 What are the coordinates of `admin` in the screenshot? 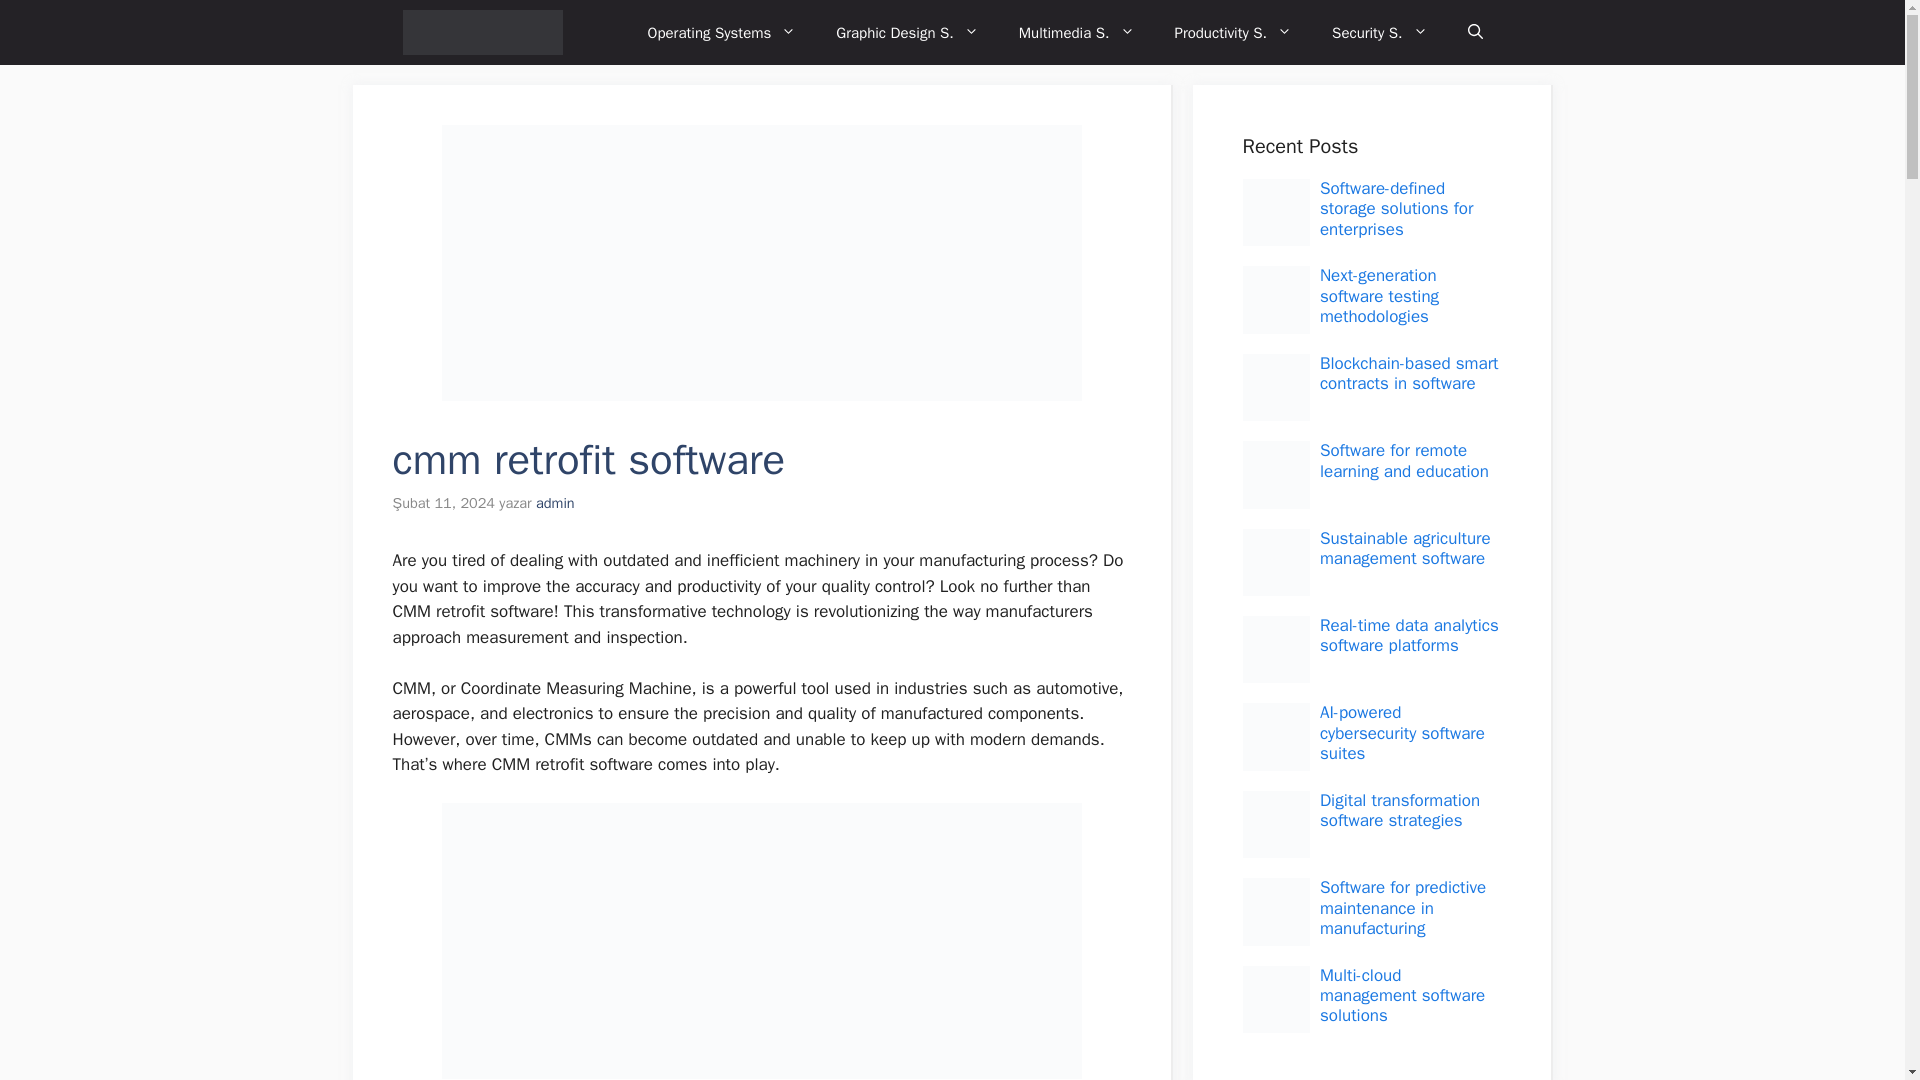 It's located at (554, 502).